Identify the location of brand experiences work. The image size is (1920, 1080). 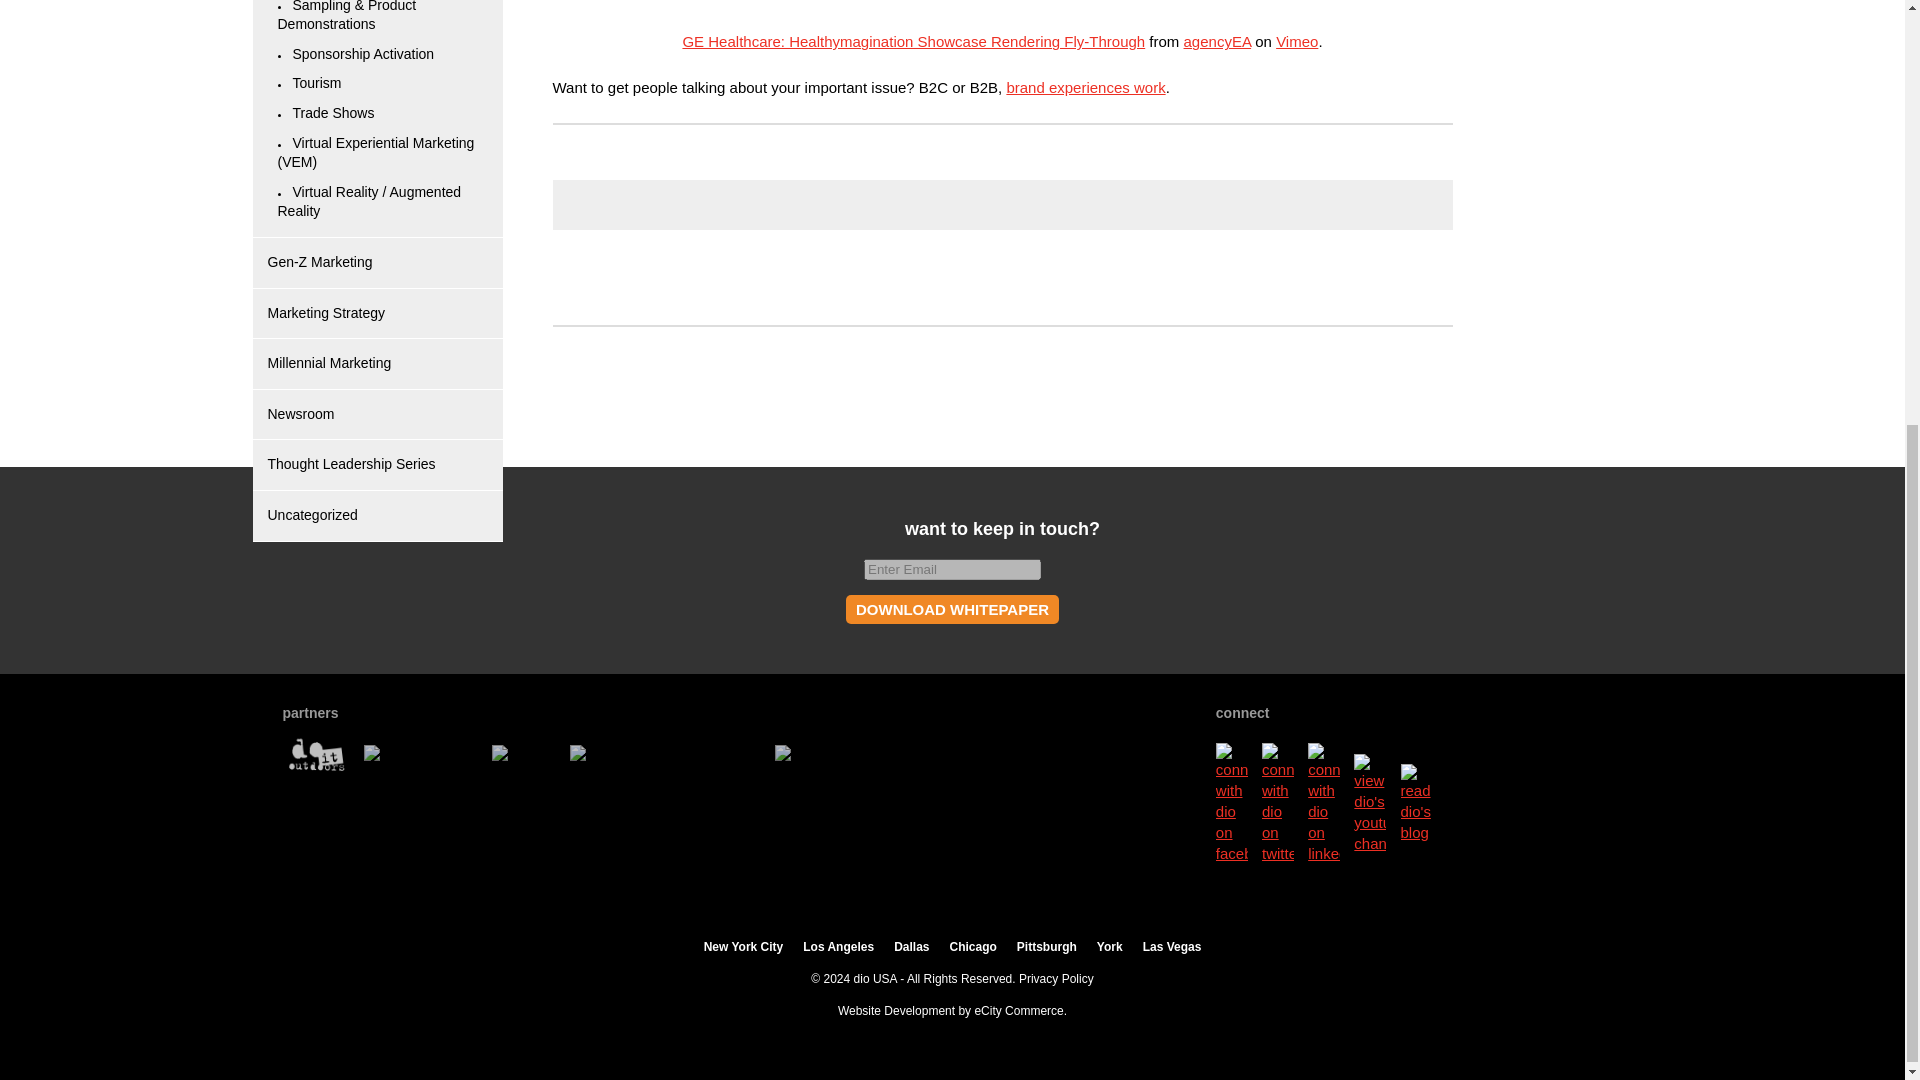
(1086, 87).